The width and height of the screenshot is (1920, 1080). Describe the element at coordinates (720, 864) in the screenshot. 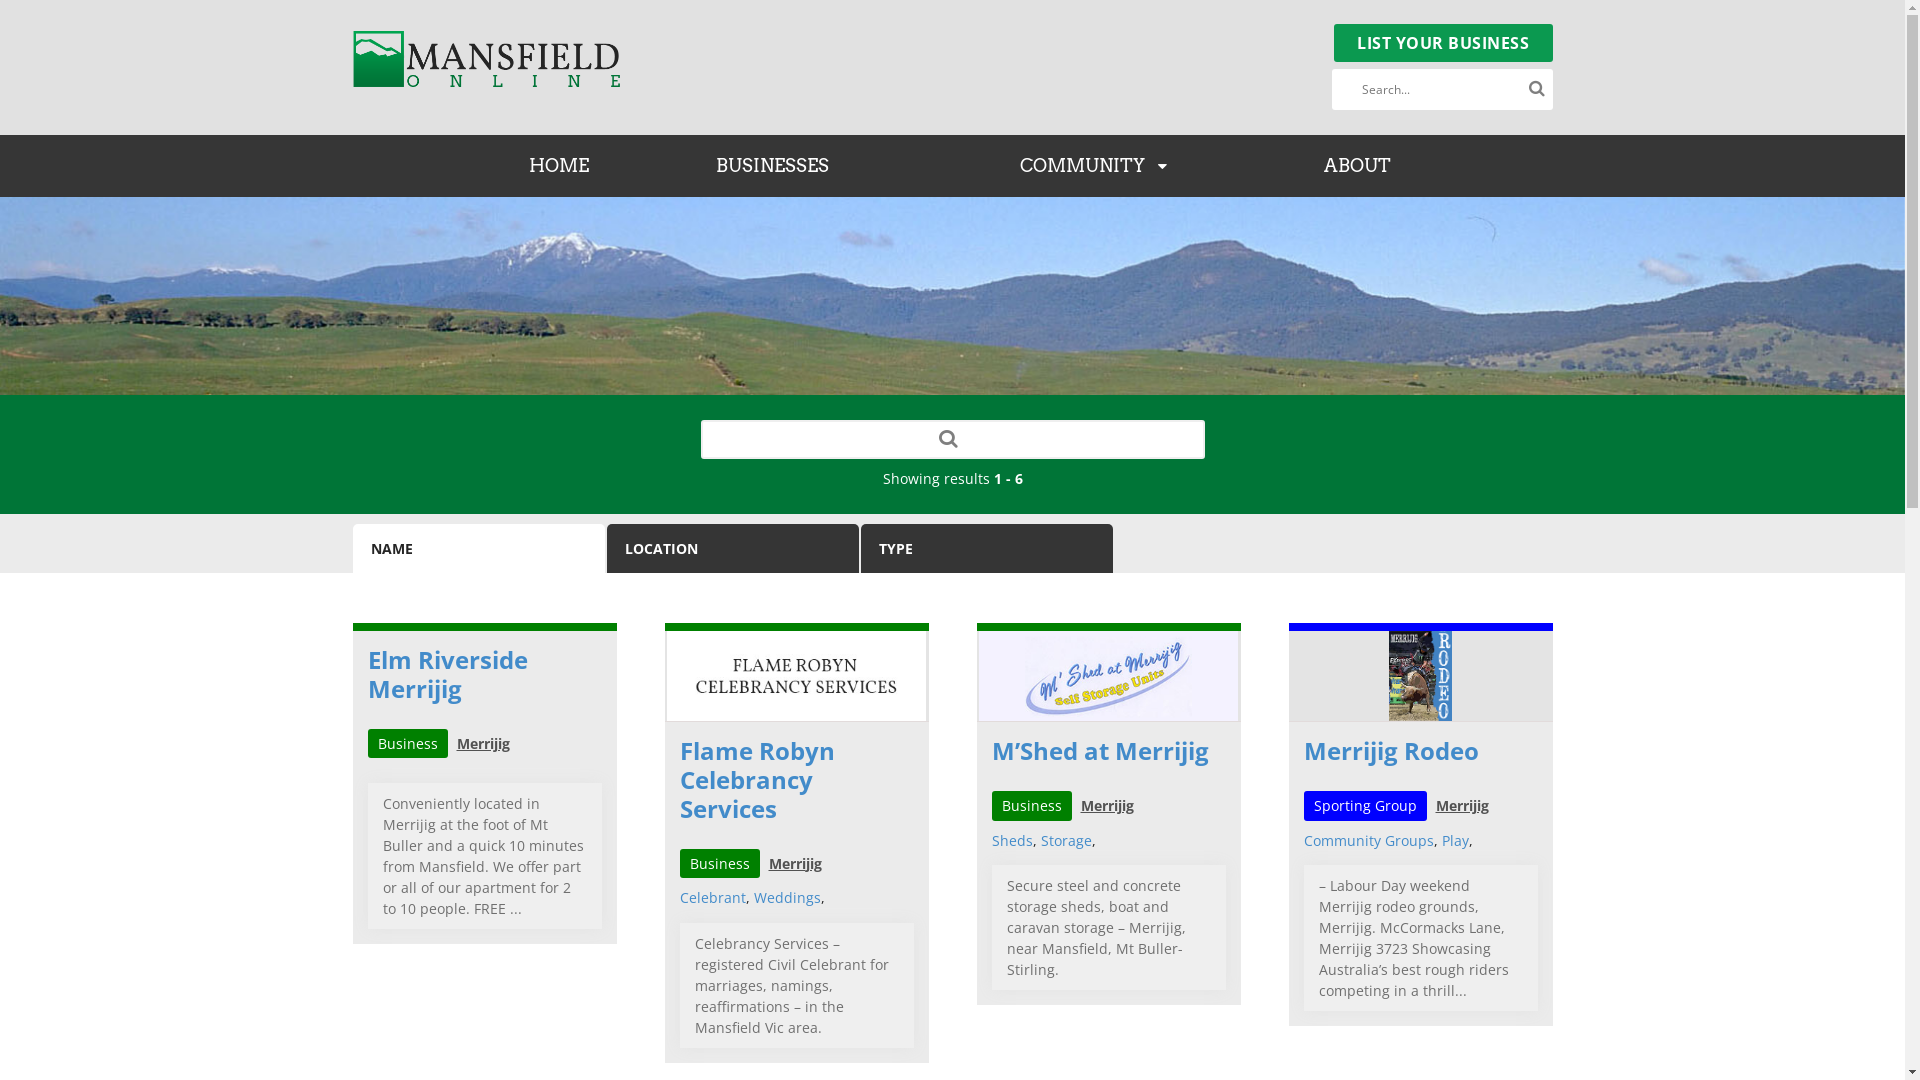

I see `Business` at that location.